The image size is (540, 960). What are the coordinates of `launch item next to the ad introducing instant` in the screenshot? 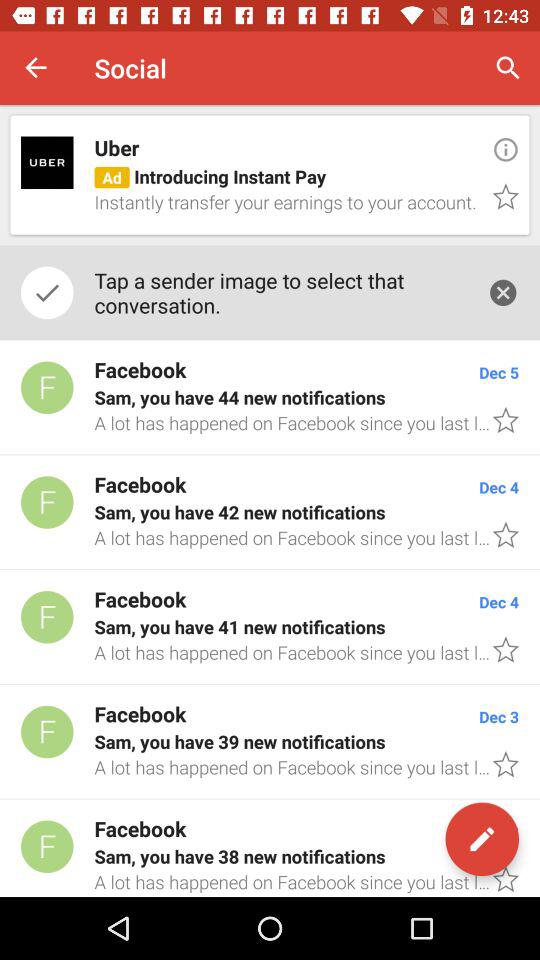 It's located at (506, 149).